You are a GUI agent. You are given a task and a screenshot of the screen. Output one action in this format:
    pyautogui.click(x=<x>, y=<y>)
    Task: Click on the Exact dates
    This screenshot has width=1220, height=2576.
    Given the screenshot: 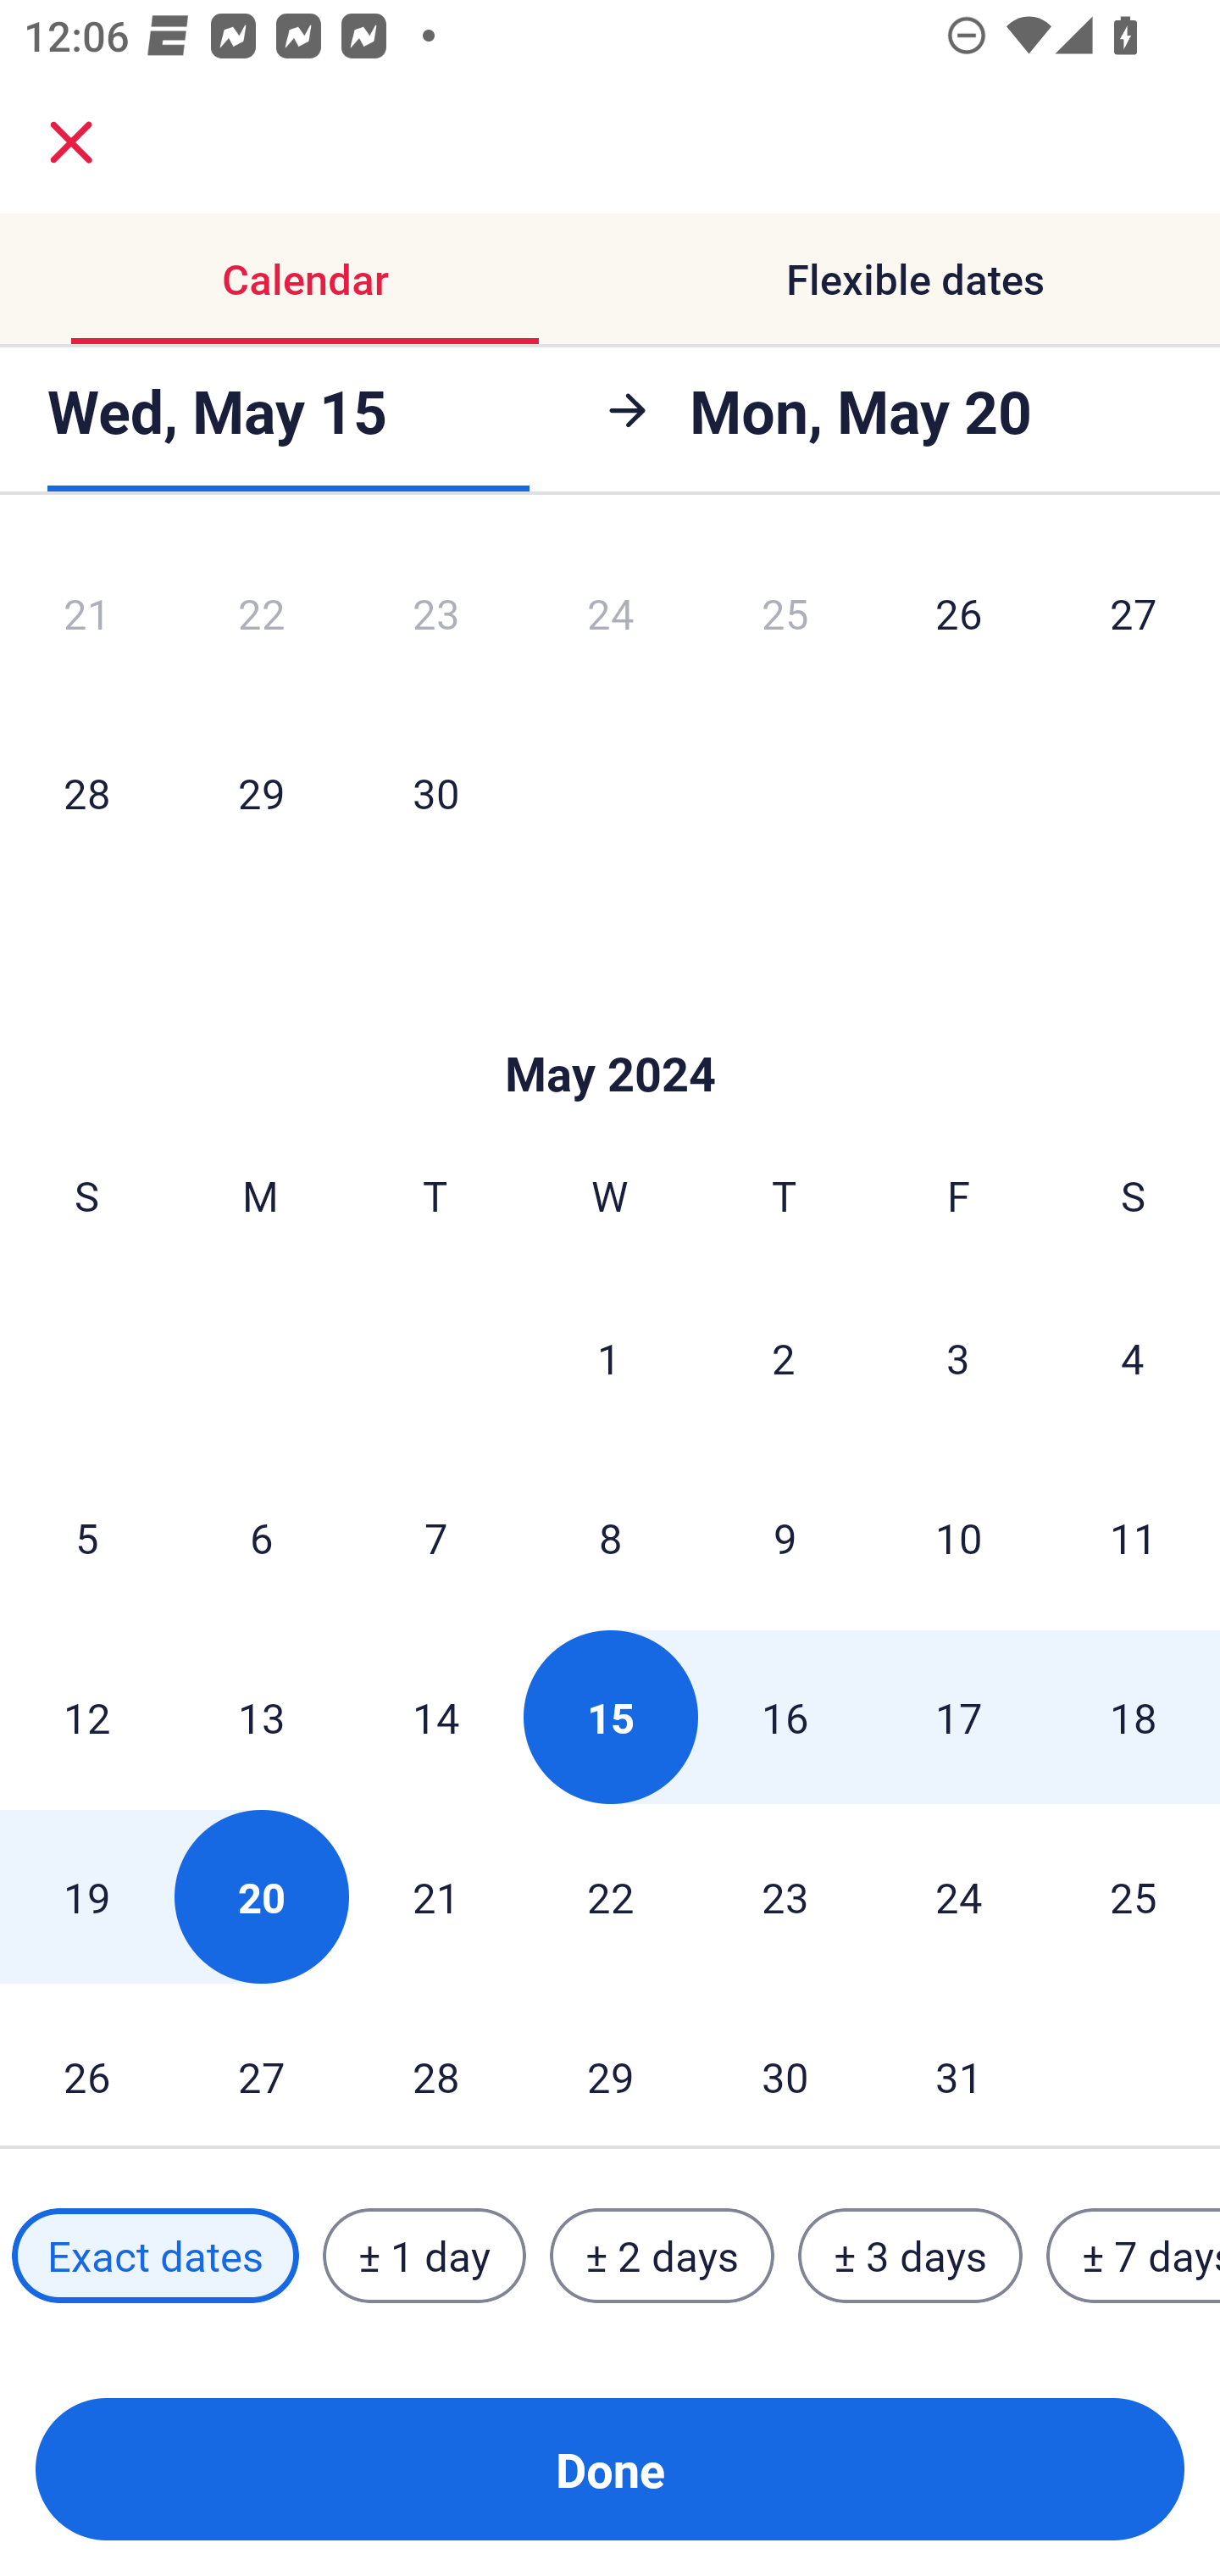 What is the action you would take?
    pyautogui.click(x=155, y=2255)
    